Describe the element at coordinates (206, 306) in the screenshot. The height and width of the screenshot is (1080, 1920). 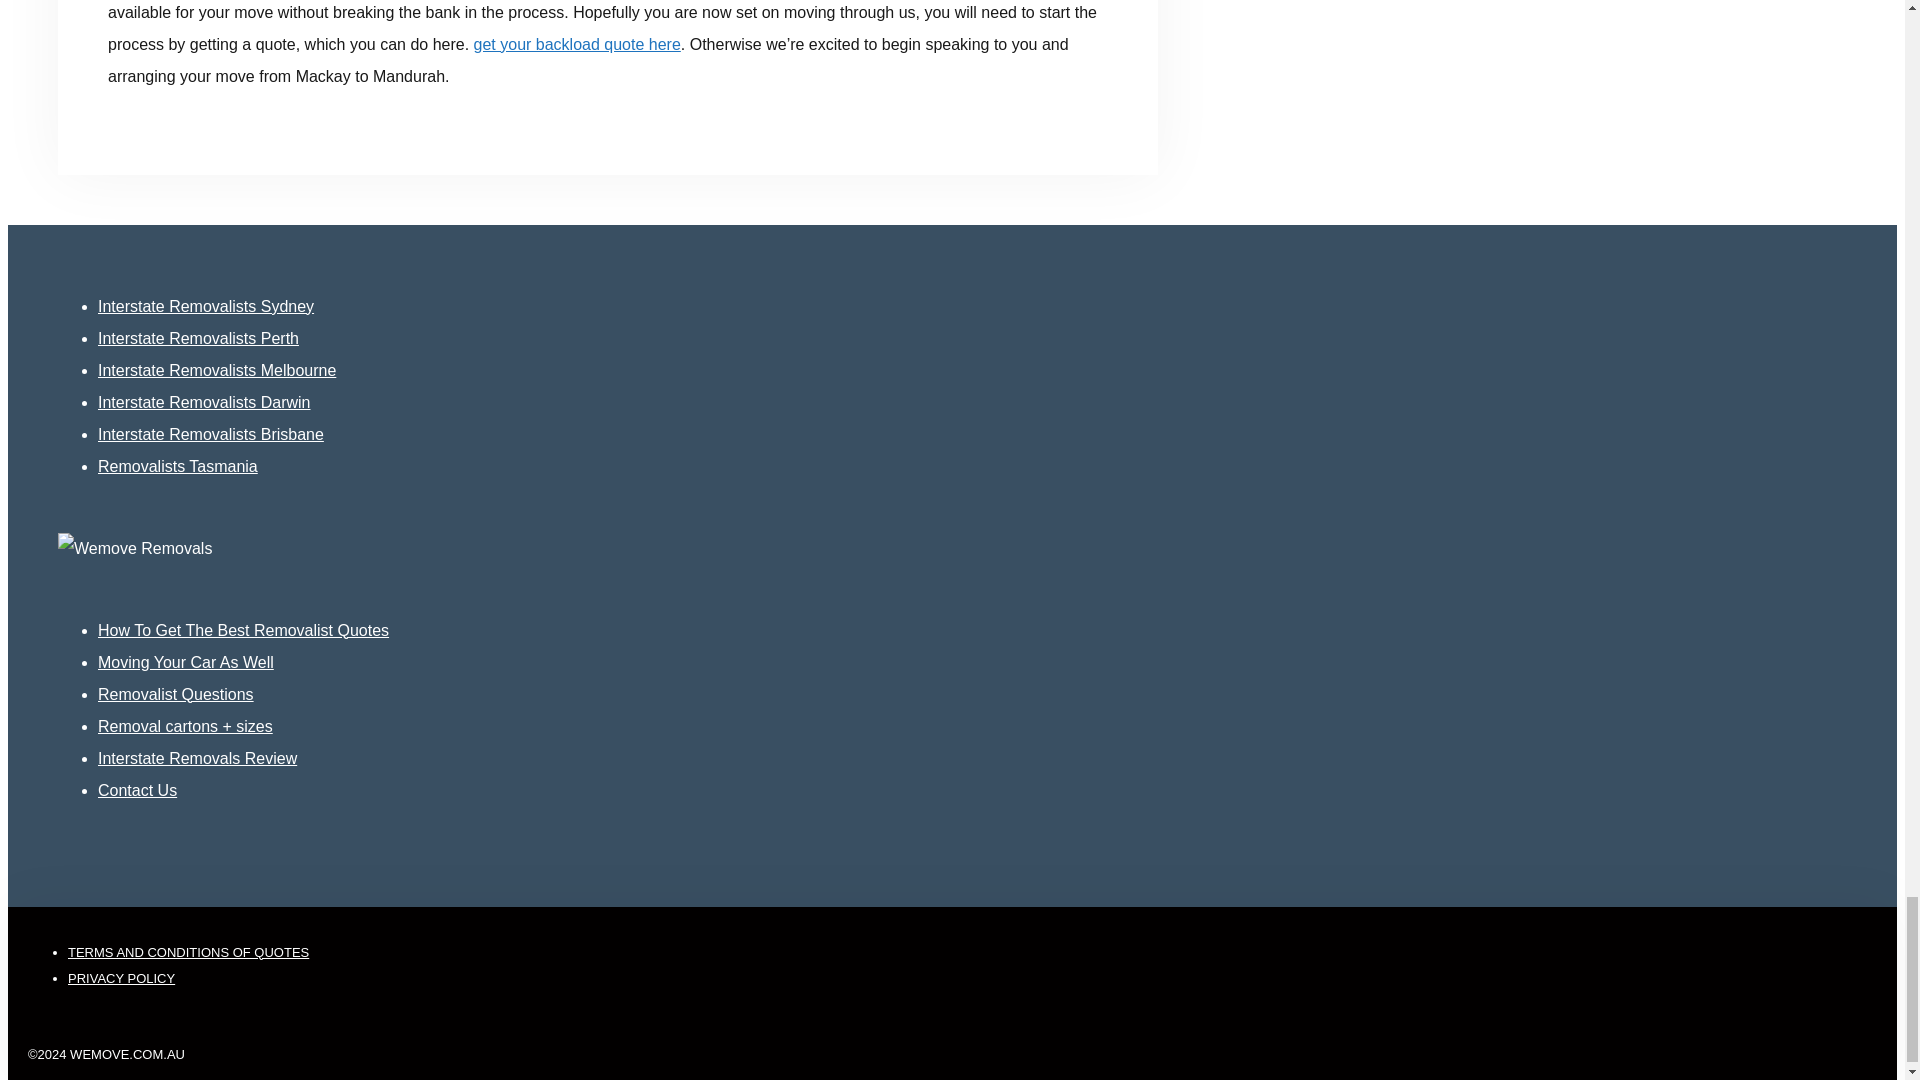
I see `Interstate Removalists Sydney` at that location.